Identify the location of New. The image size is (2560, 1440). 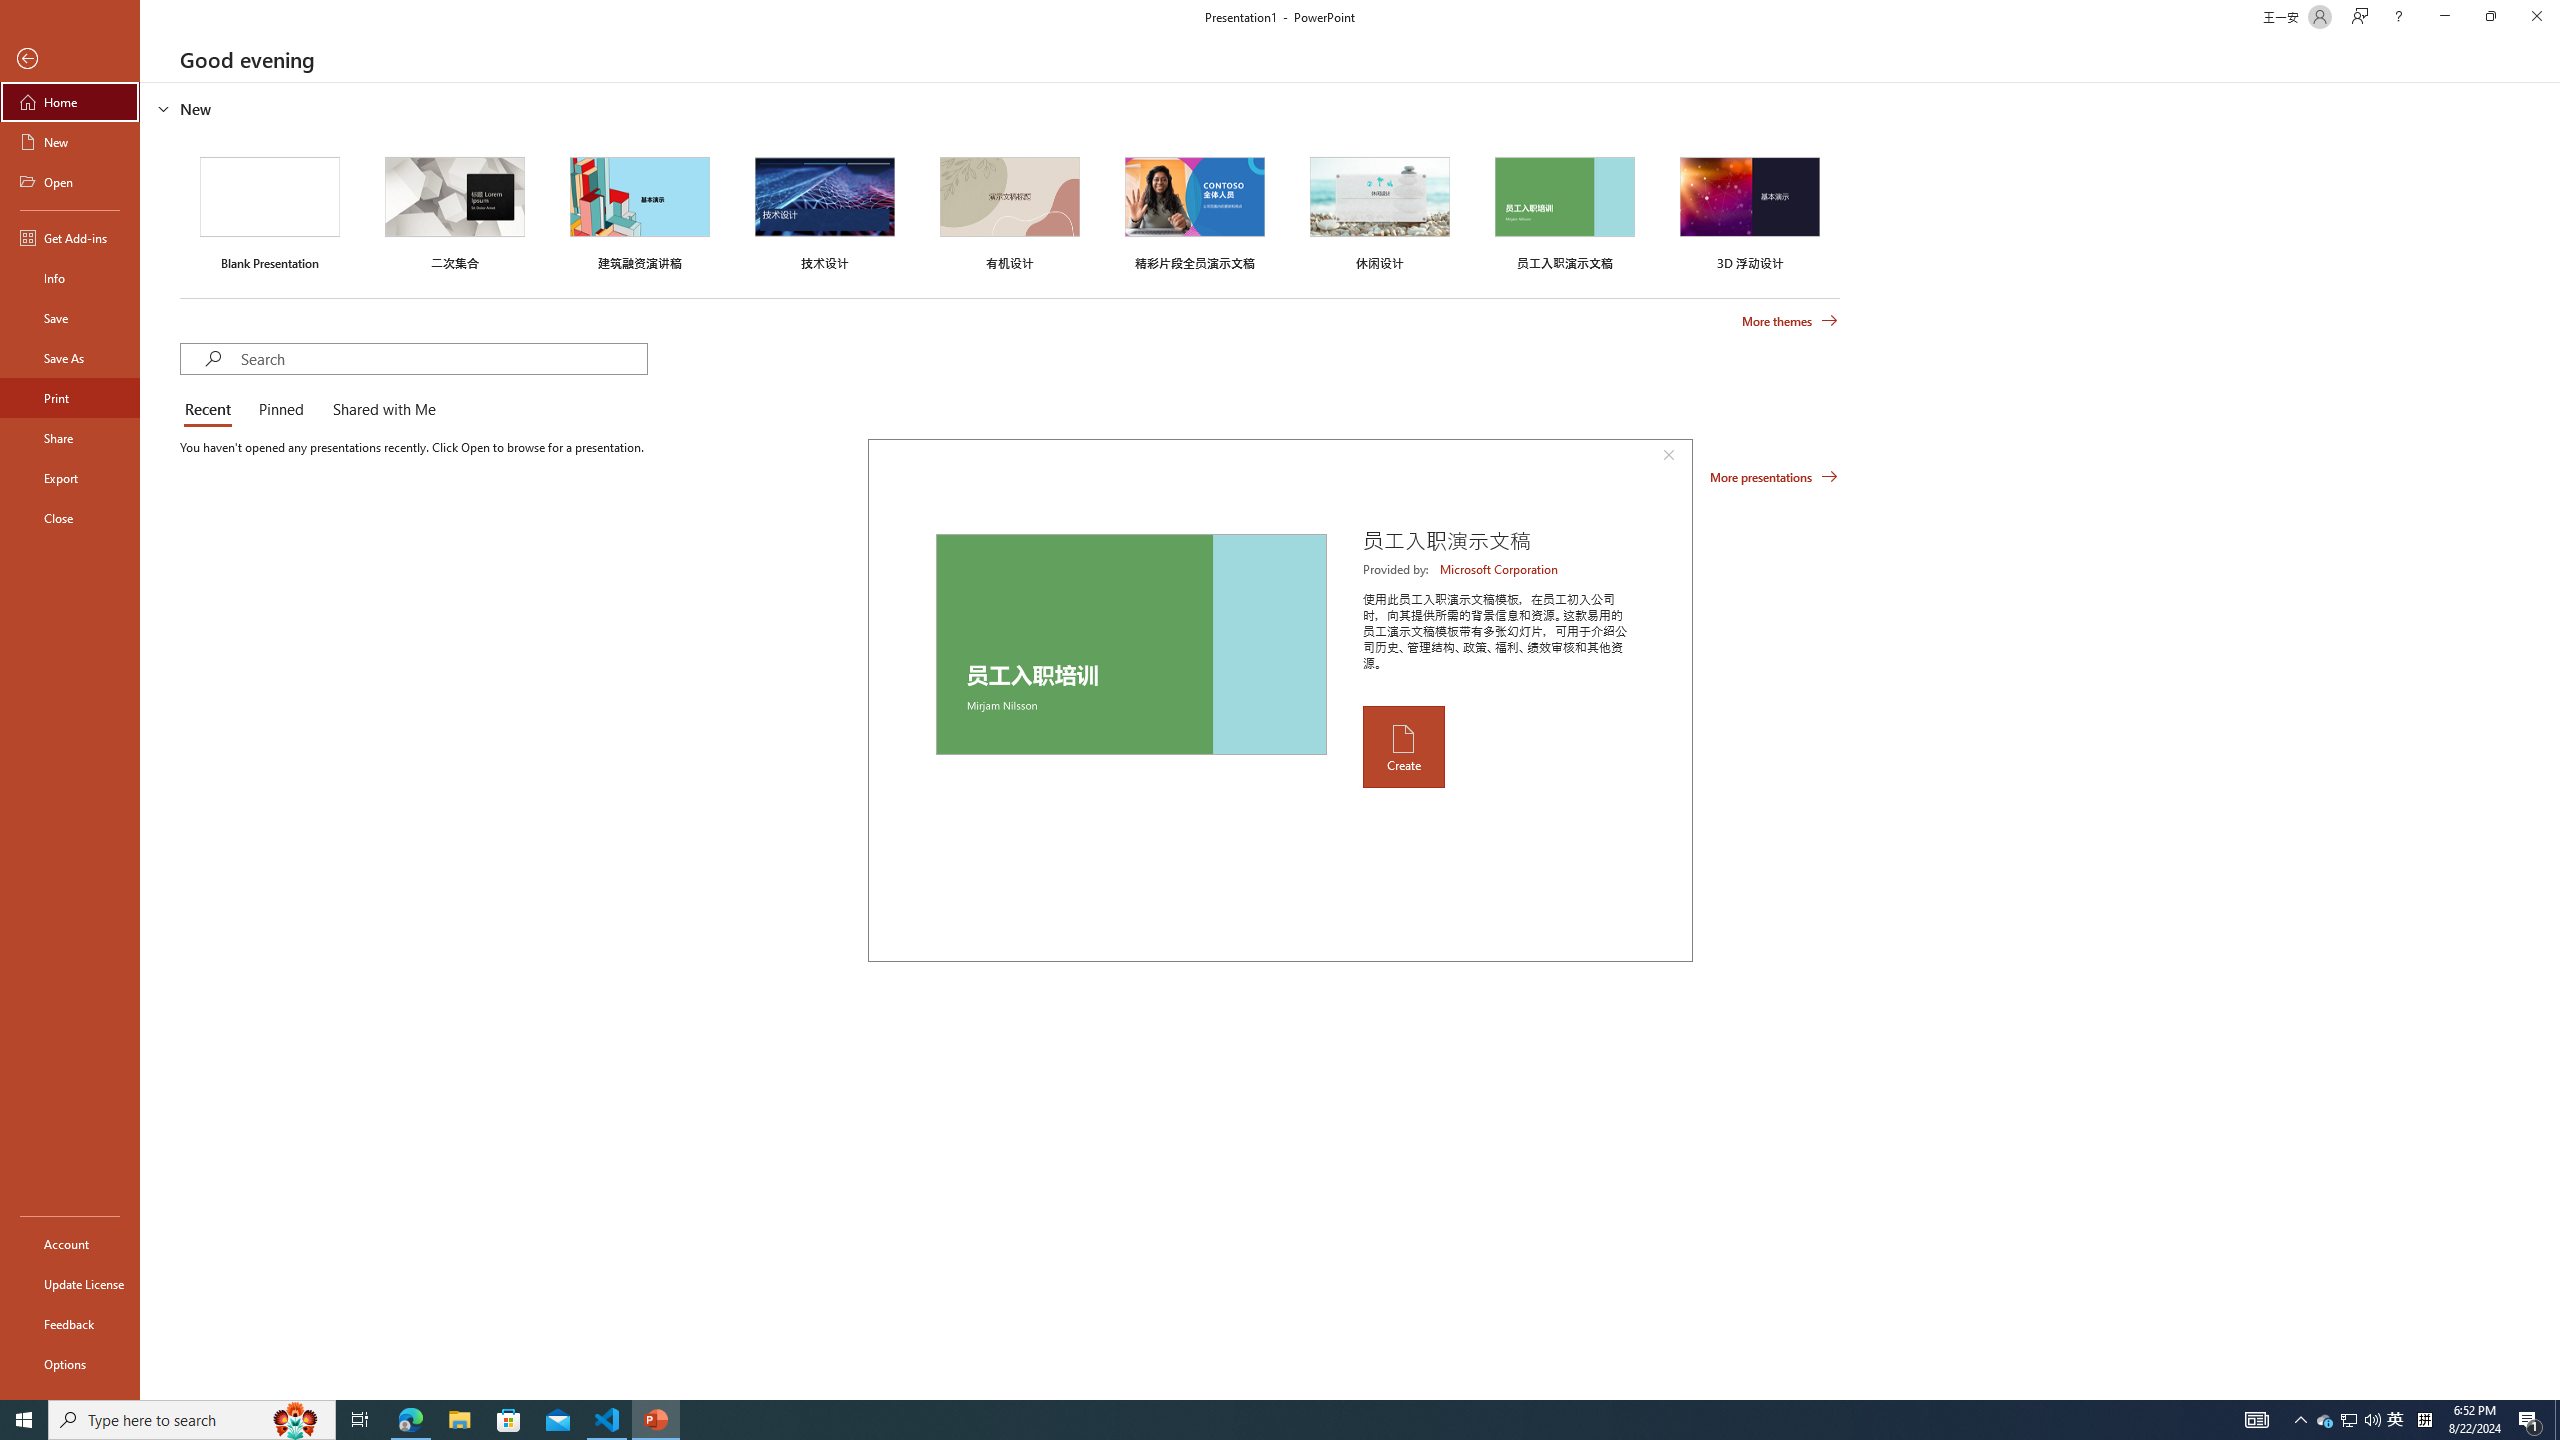
(70, 142).